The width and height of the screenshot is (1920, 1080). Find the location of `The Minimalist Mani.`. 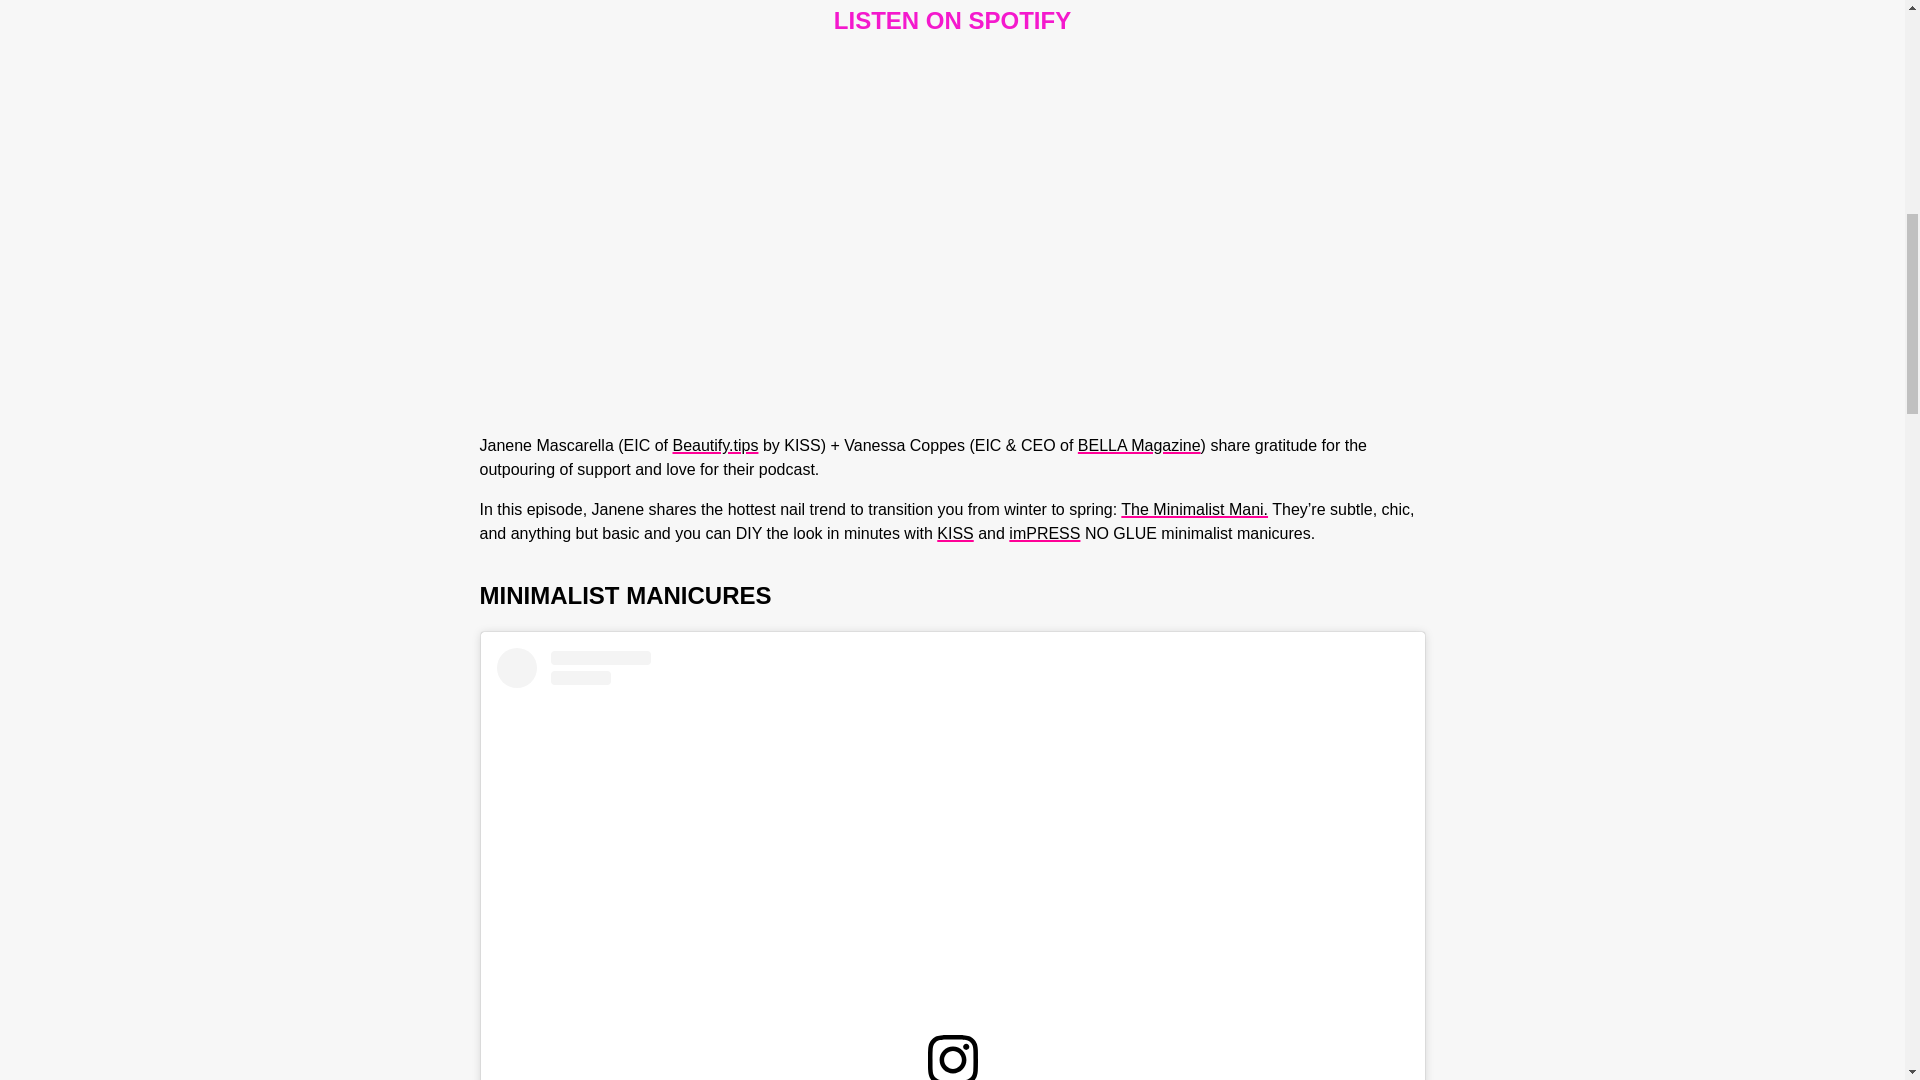

The Minimalist Mani. is located at coordinates (1194, 510).